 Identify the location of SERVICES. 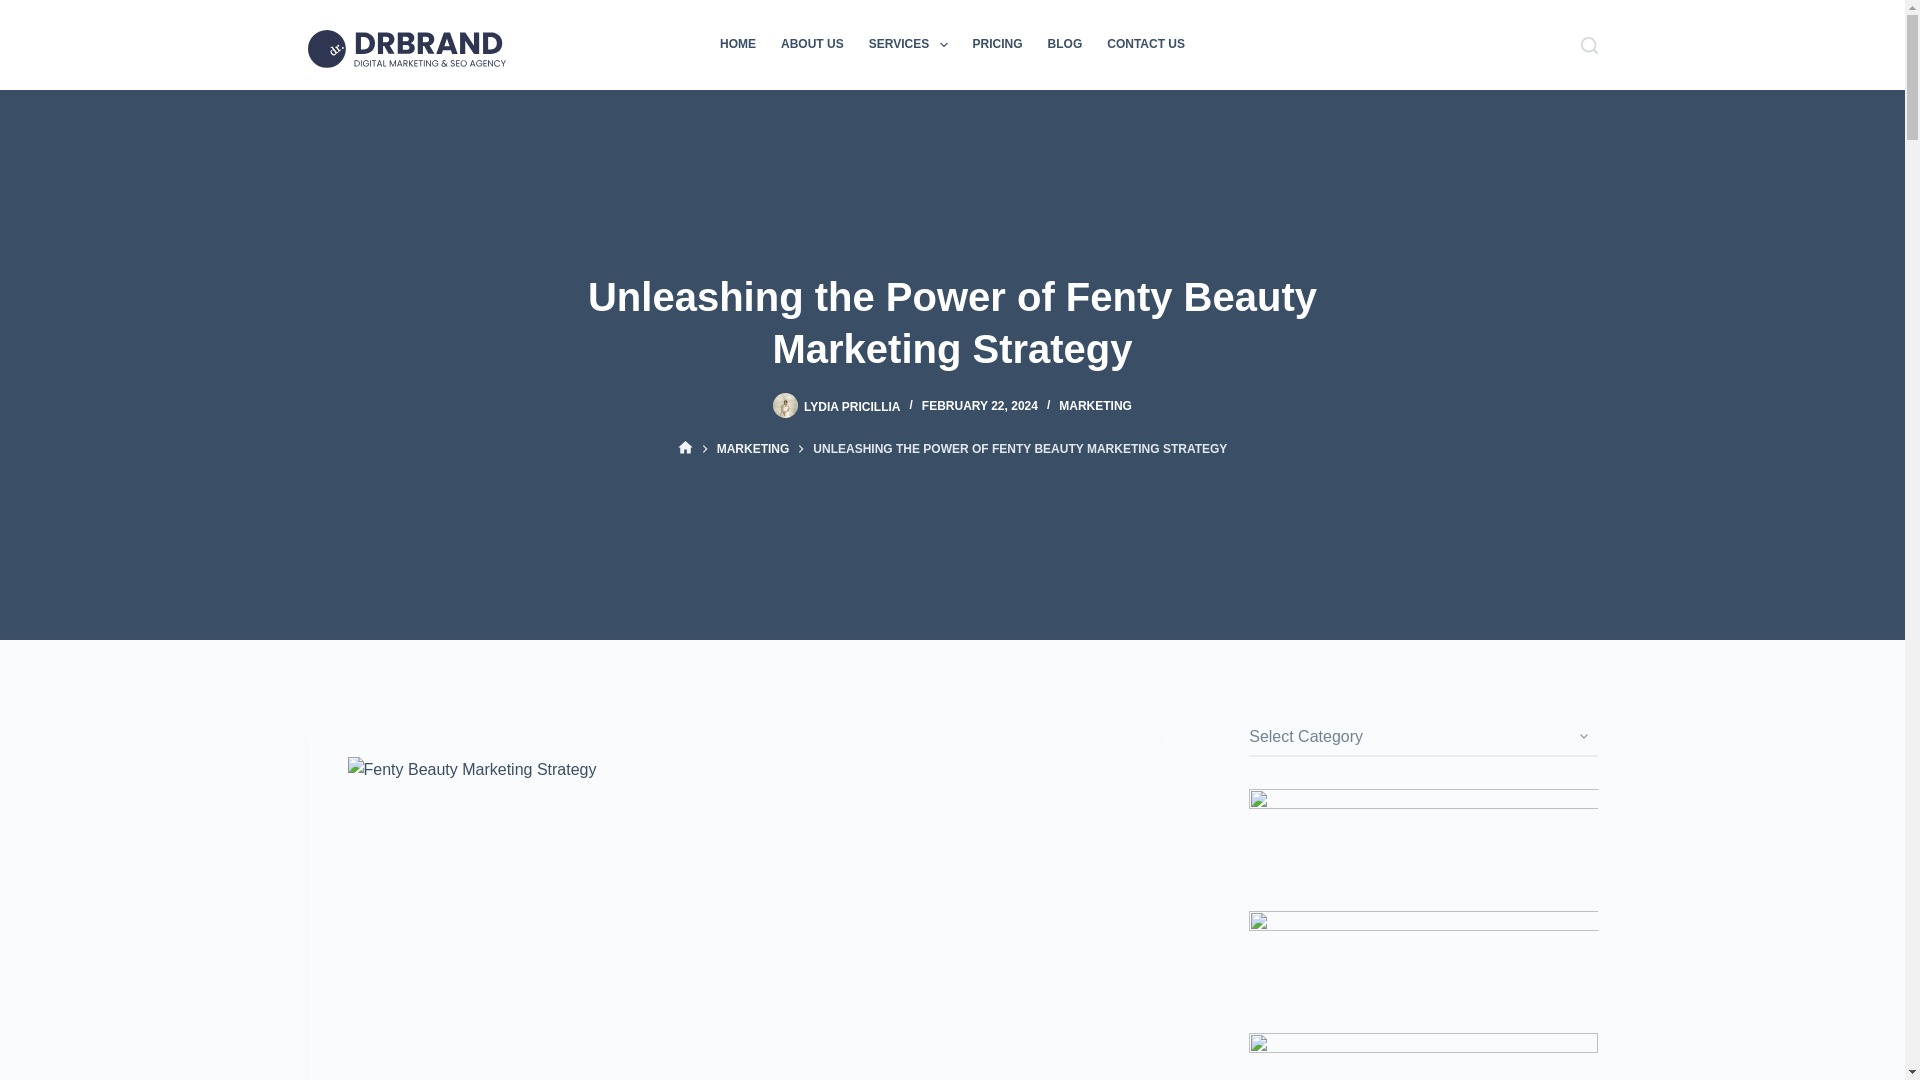
(908, 44).